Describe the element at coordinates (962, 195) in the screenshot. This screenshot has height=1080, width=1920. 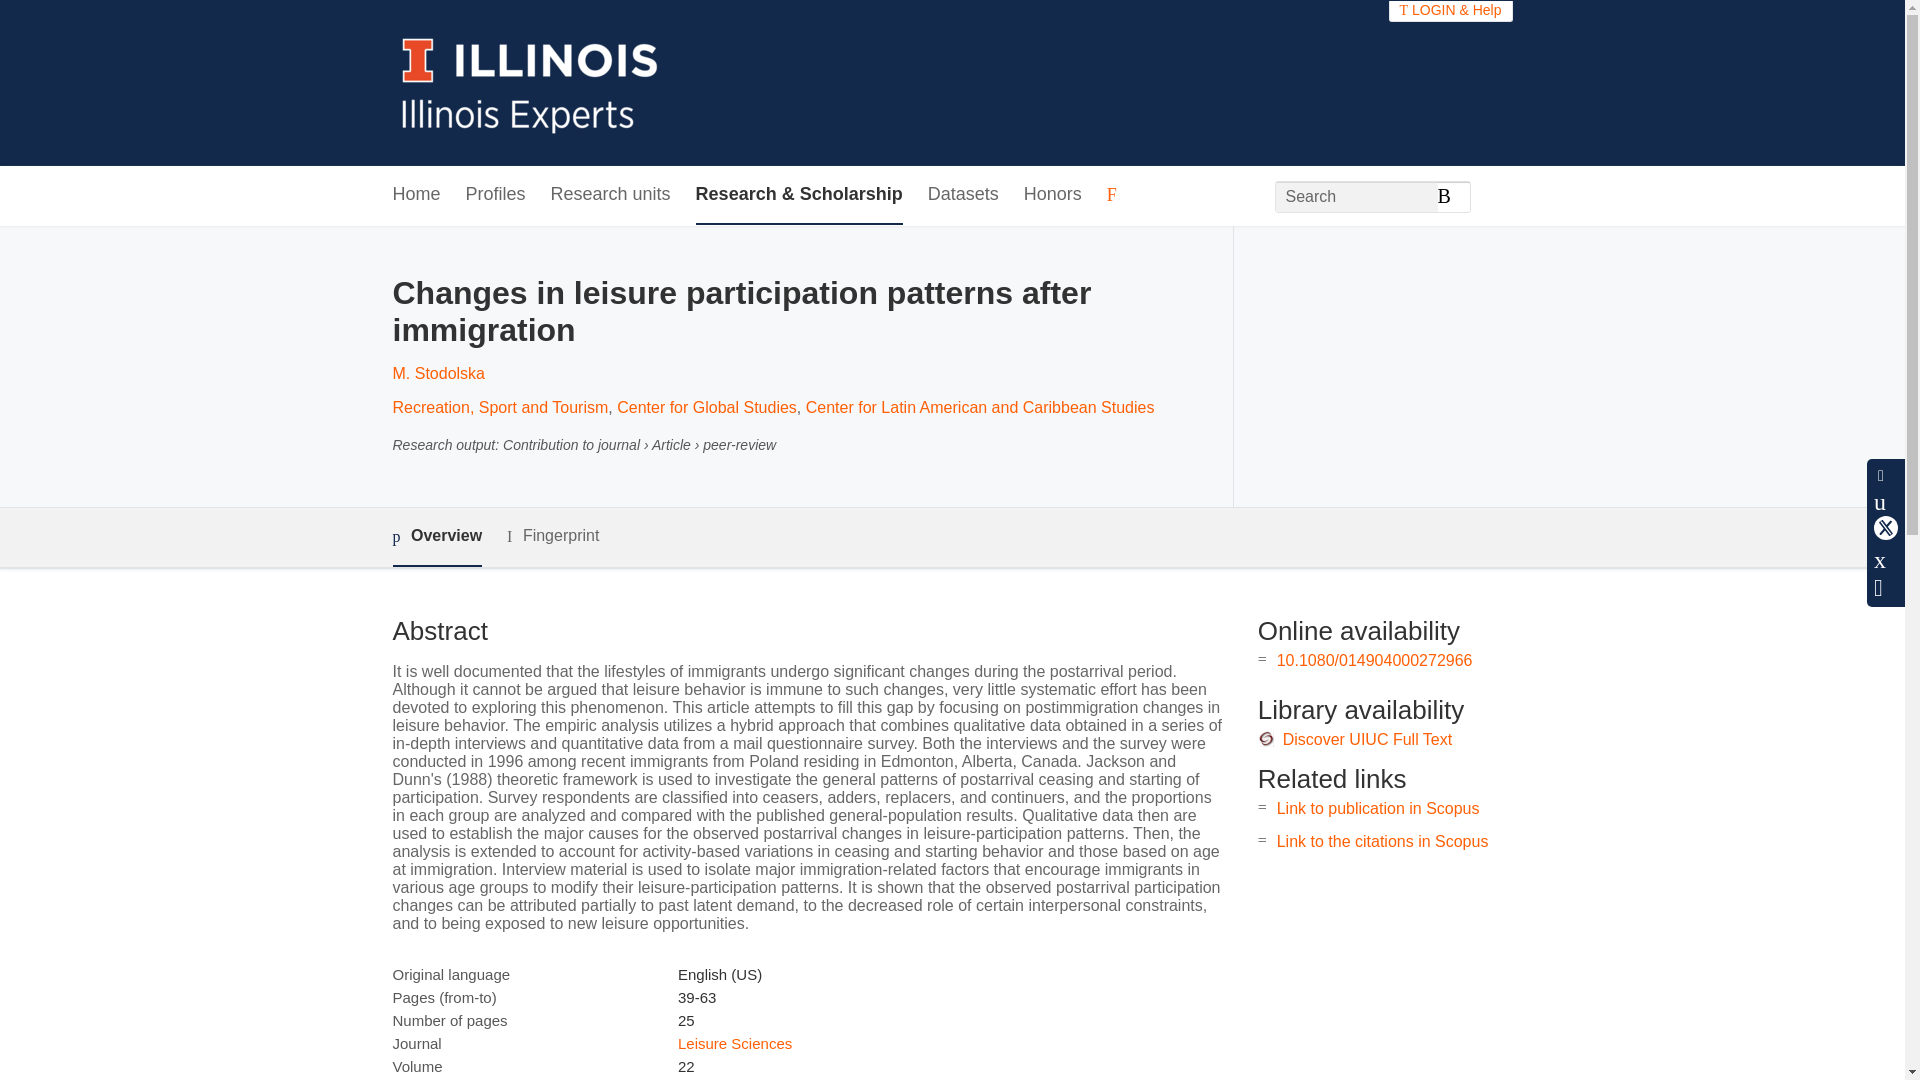
I see `Datasets` at that location.